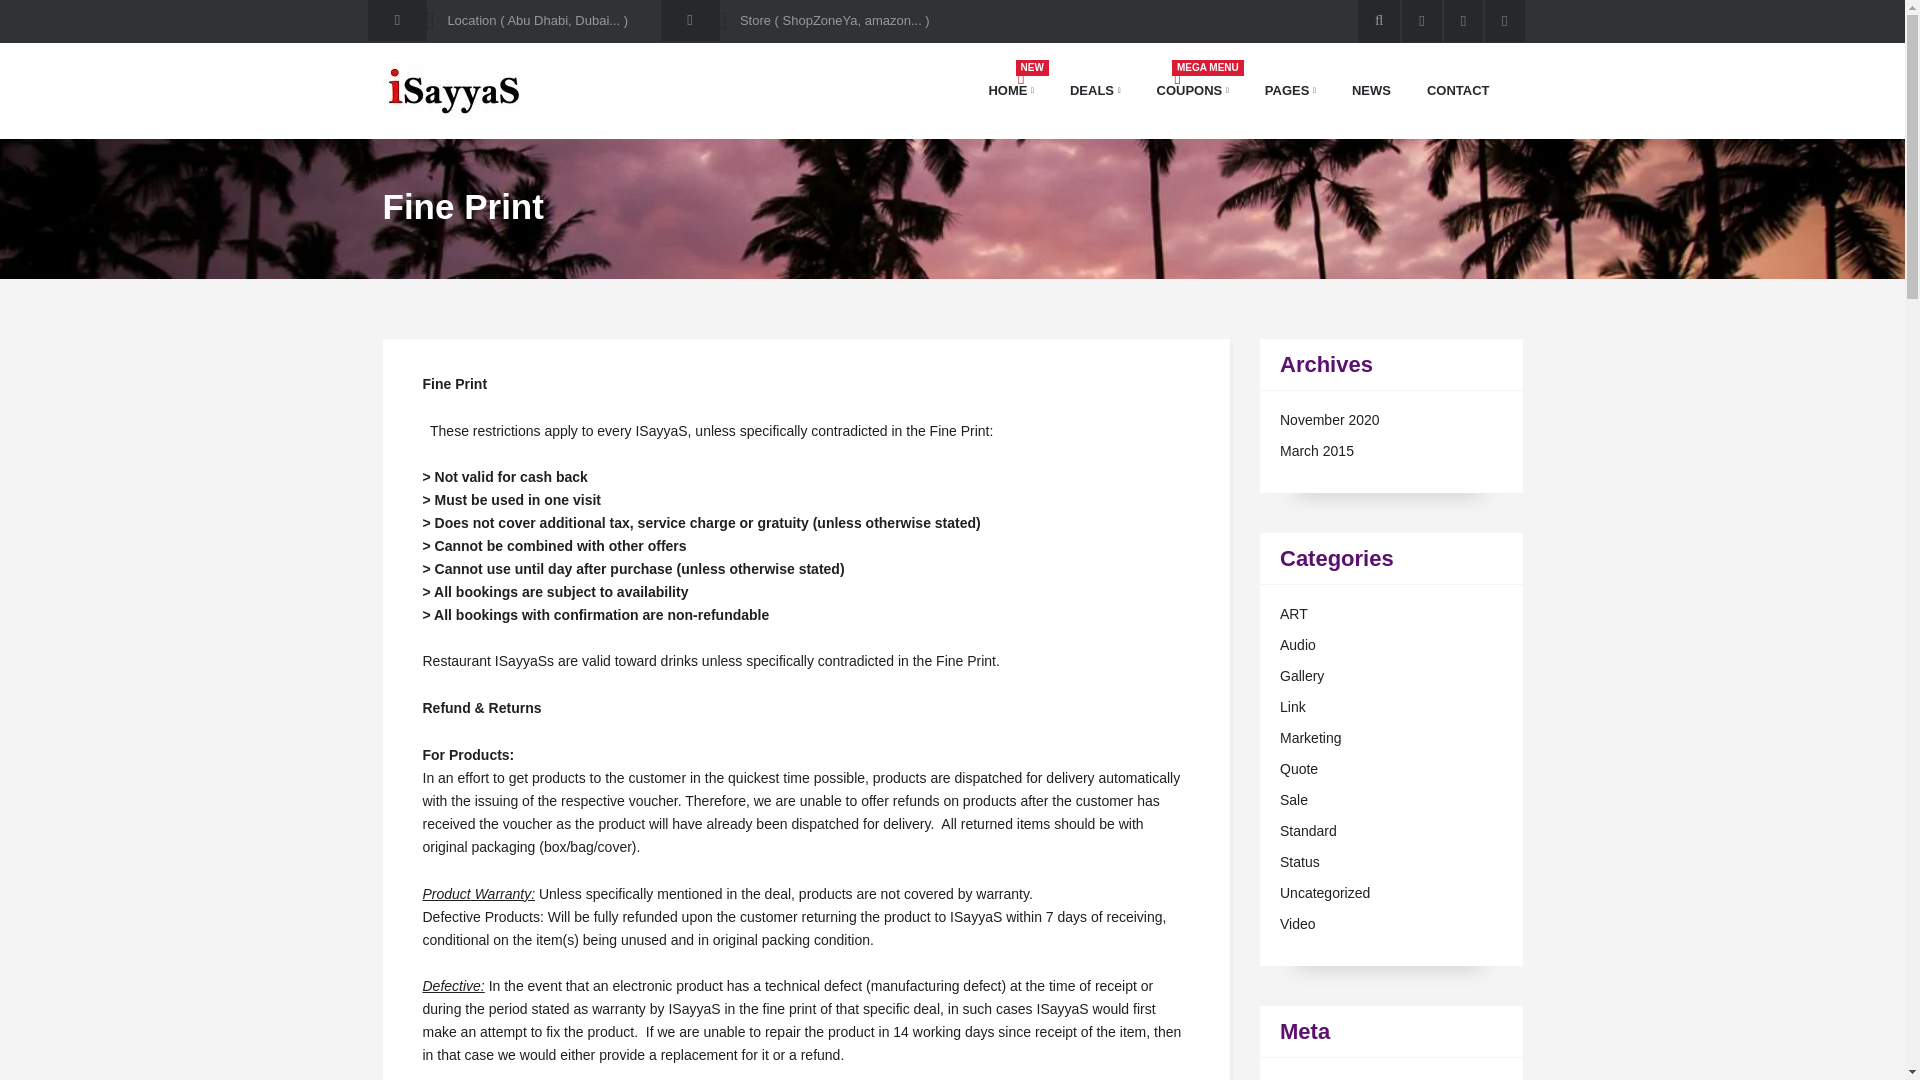  I want to click on ART, so click(1302, 676).